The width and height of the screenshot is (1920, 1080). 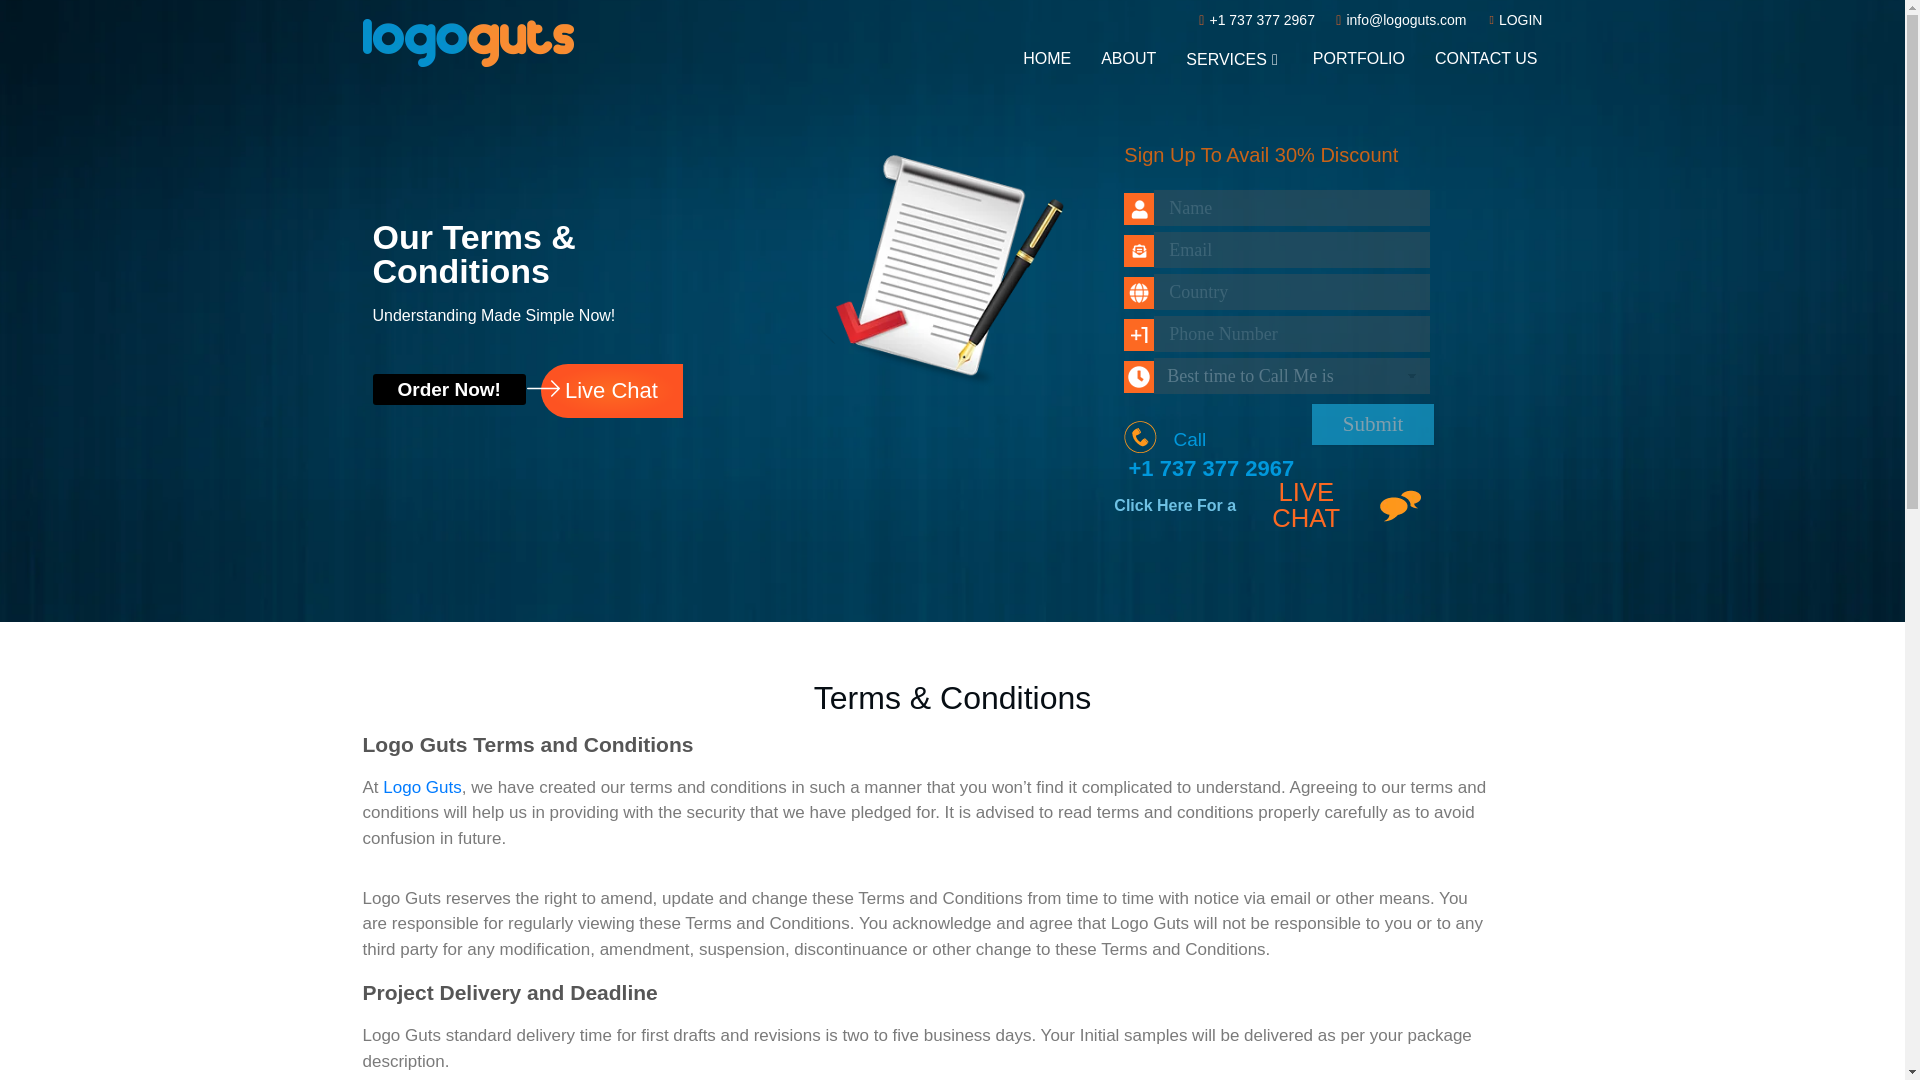 I want to click on LOGIN, so click(x=1516, y=20).